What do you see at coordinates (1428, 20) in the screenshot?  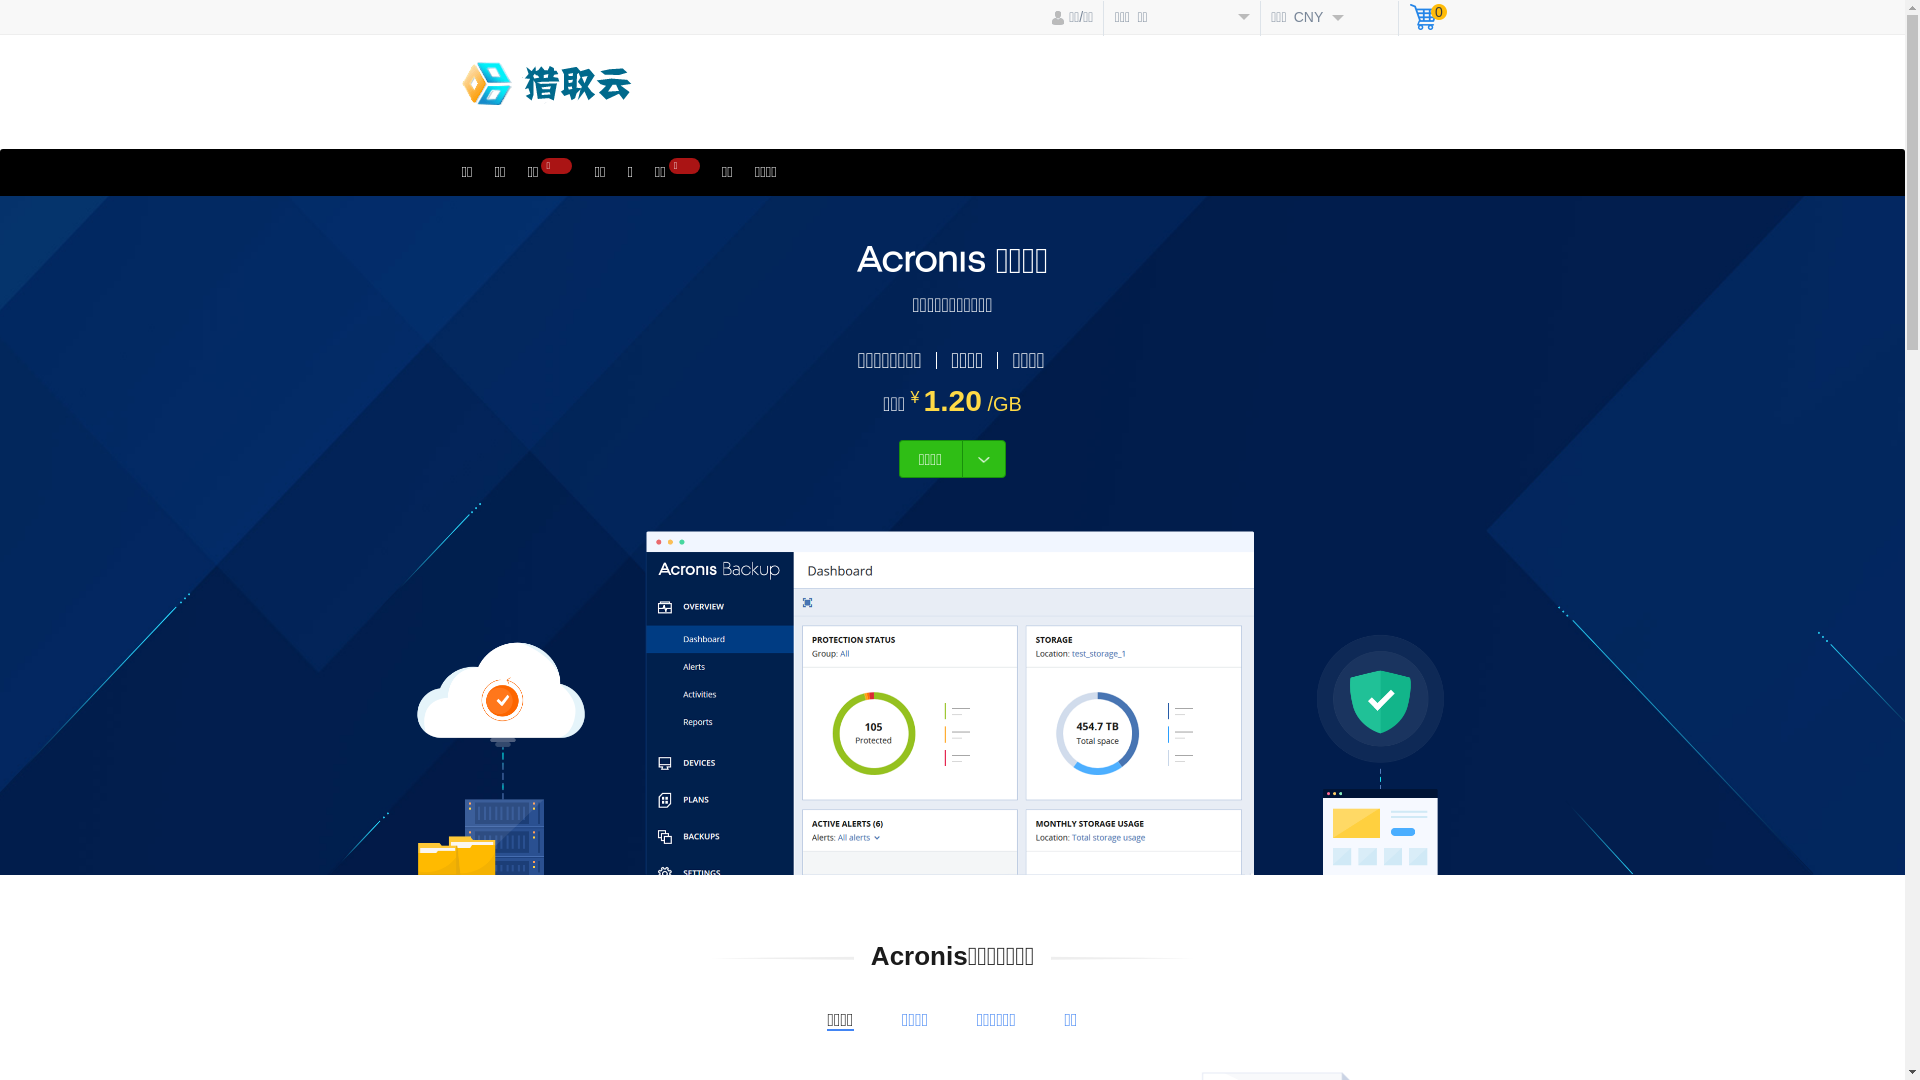 I see `0` at bounding box center [1428, 20].